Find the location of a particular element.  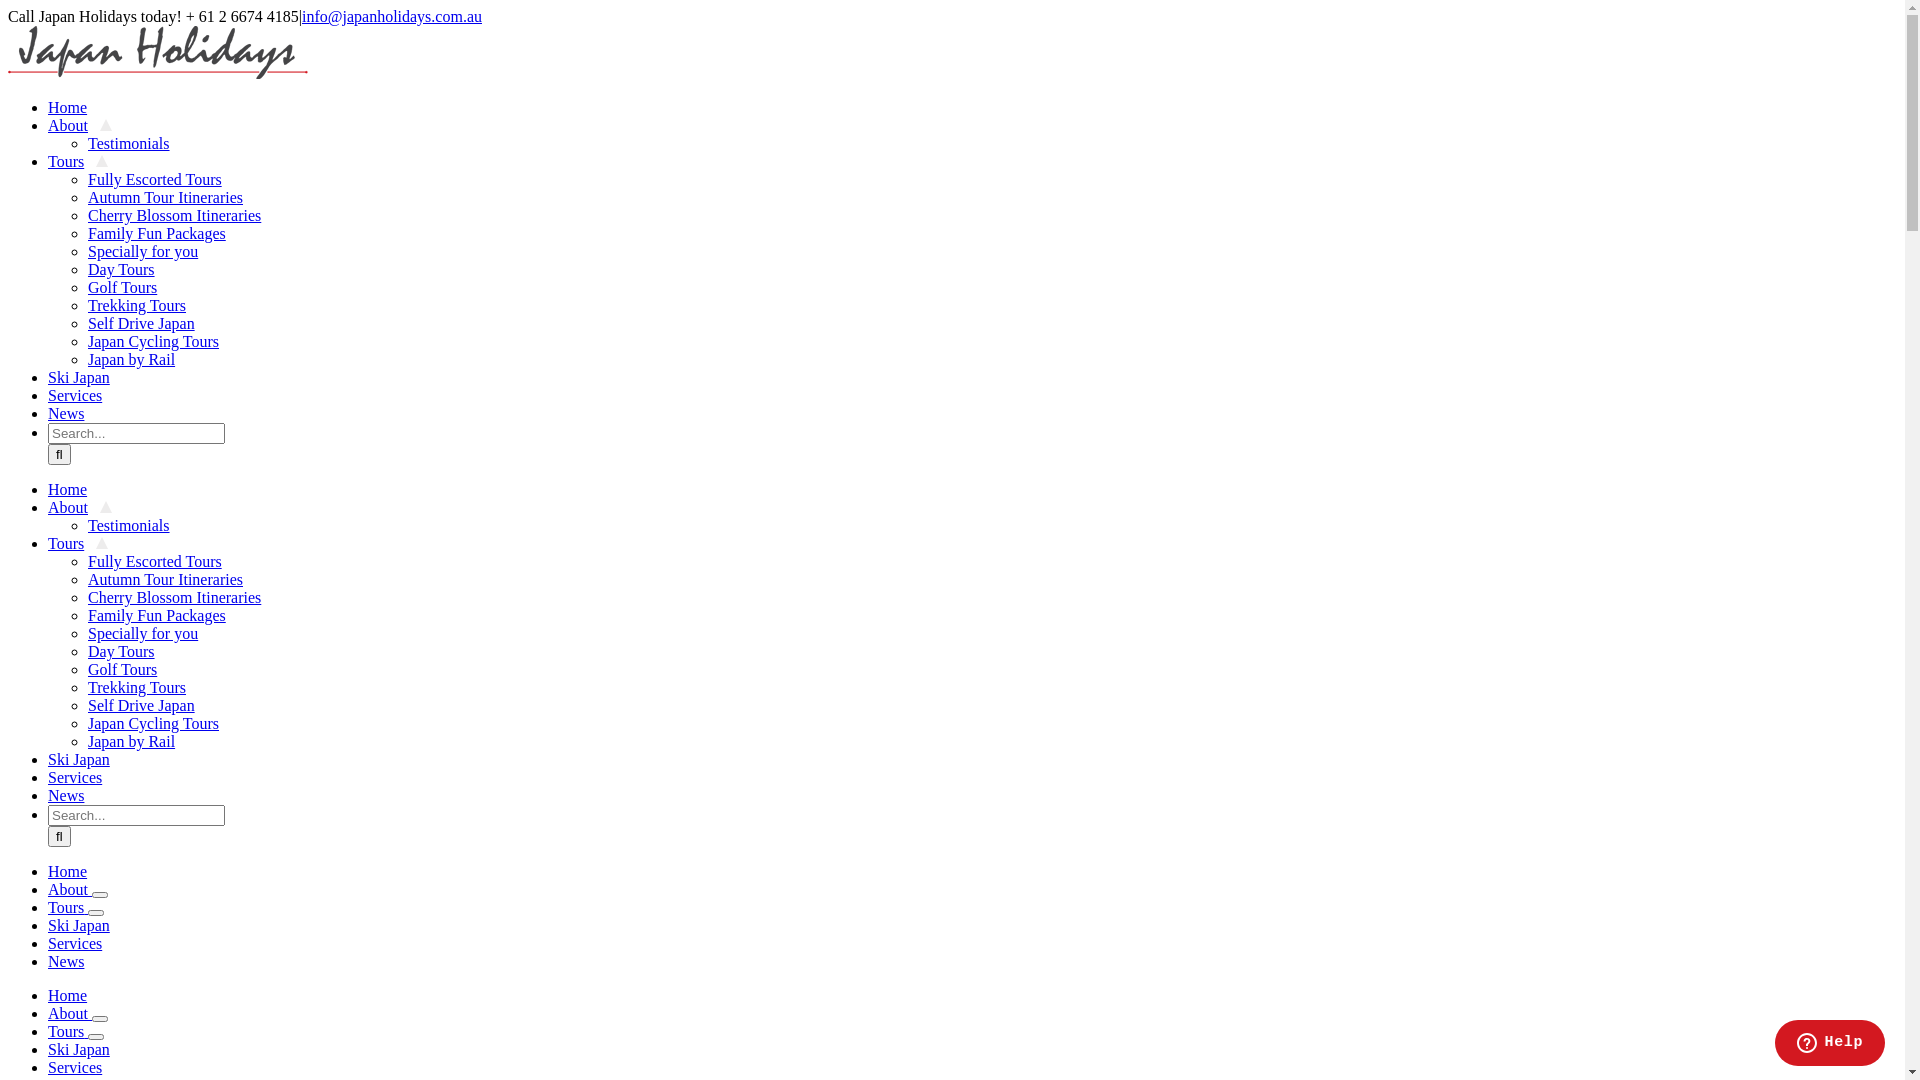

Testimonials is located at coordinates (129, 144).